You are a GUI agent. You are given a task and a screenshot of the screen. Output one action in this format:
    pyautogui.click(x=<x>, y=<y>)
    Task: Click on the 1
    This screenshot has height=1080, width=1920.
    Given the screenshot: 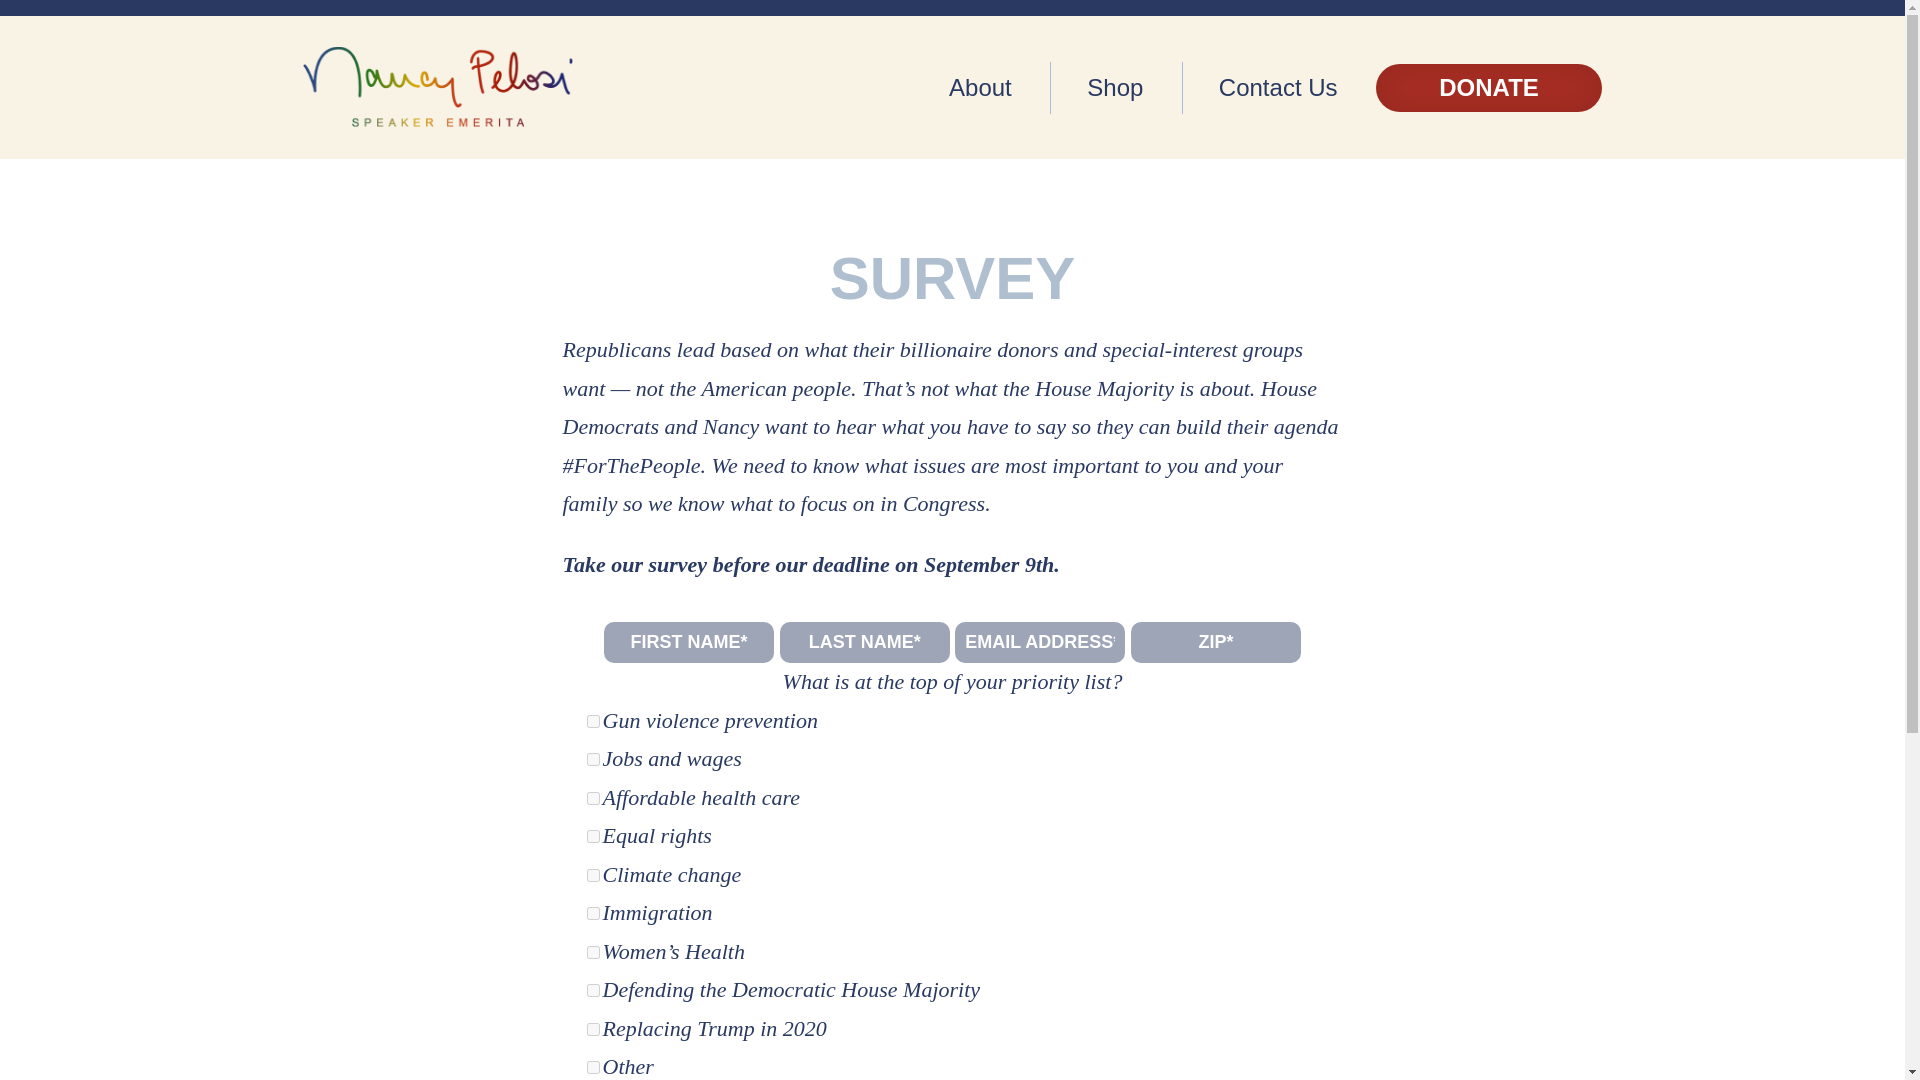 What is the action you would take?
    pyautogui.click(x=592, y=798)
    